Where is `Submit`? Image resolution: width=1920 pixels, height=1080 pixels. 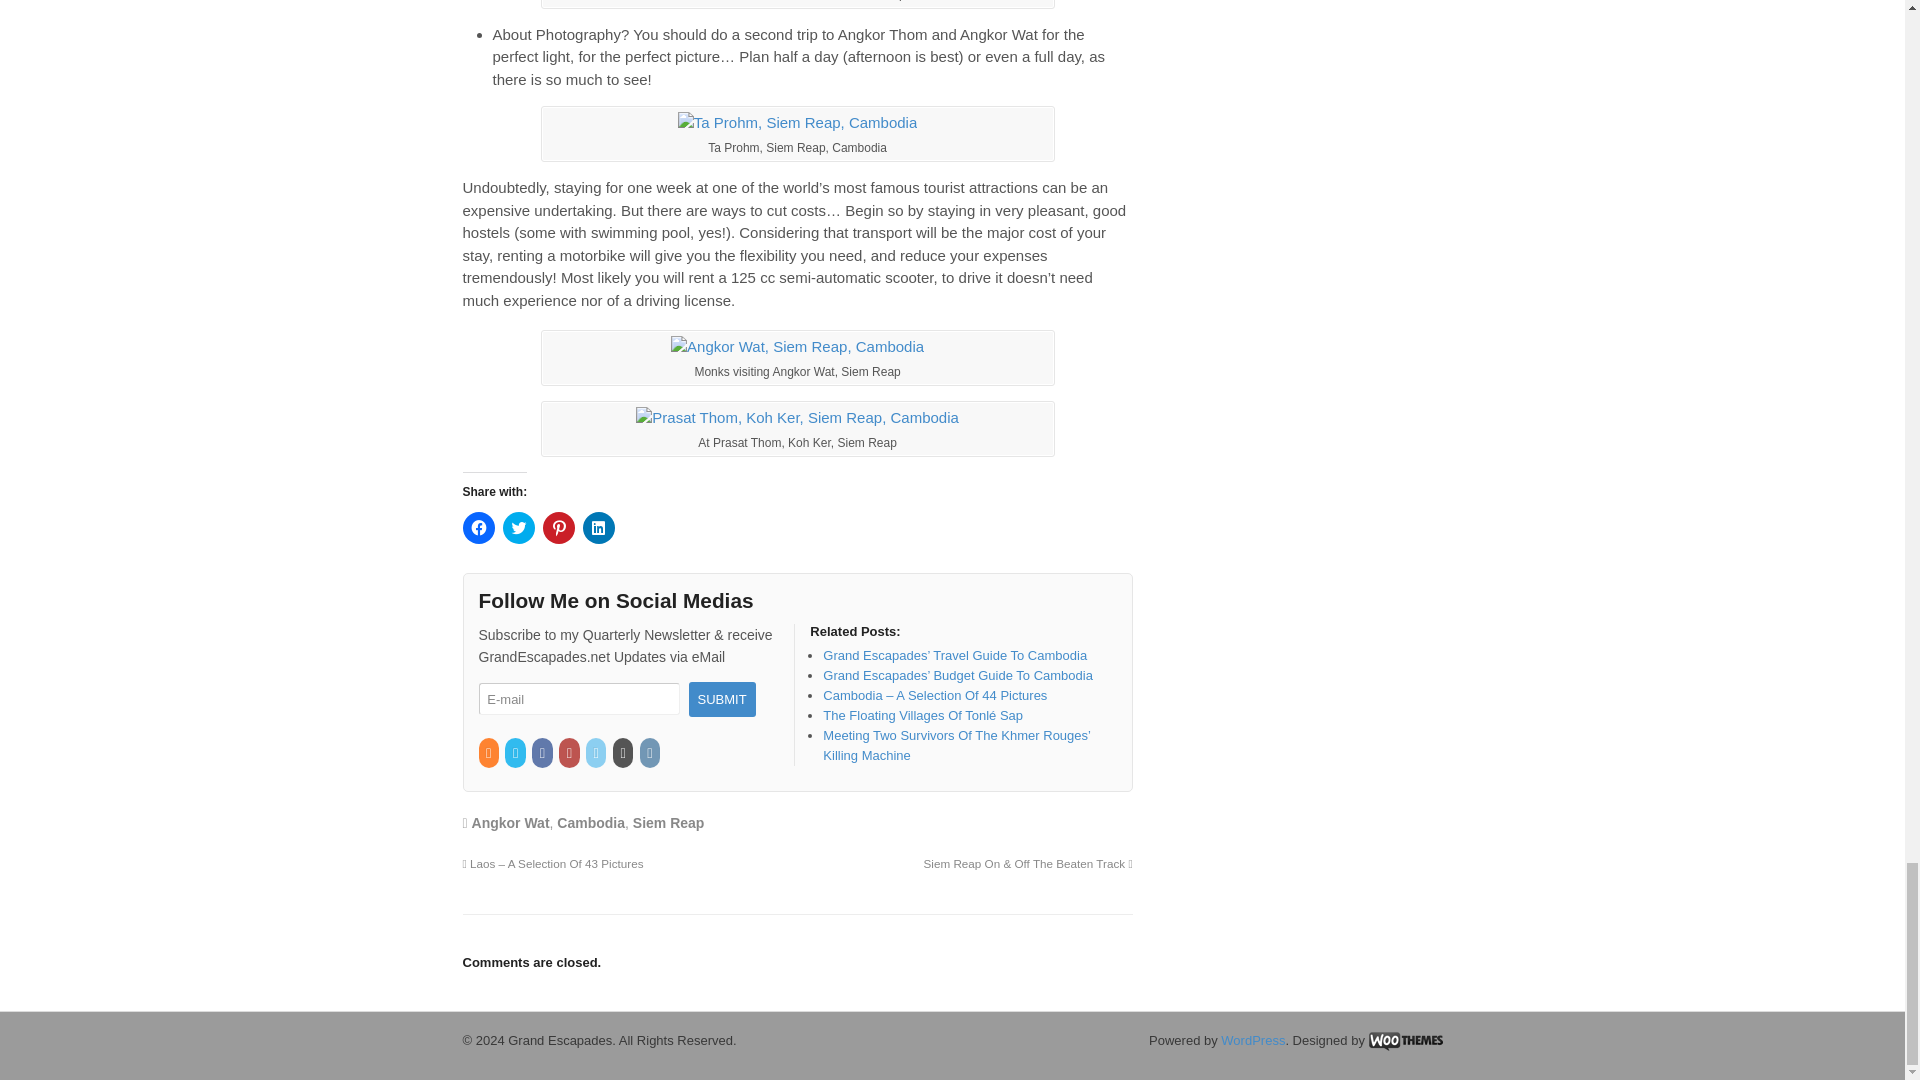
Submit is located at coordinates (720, 699).